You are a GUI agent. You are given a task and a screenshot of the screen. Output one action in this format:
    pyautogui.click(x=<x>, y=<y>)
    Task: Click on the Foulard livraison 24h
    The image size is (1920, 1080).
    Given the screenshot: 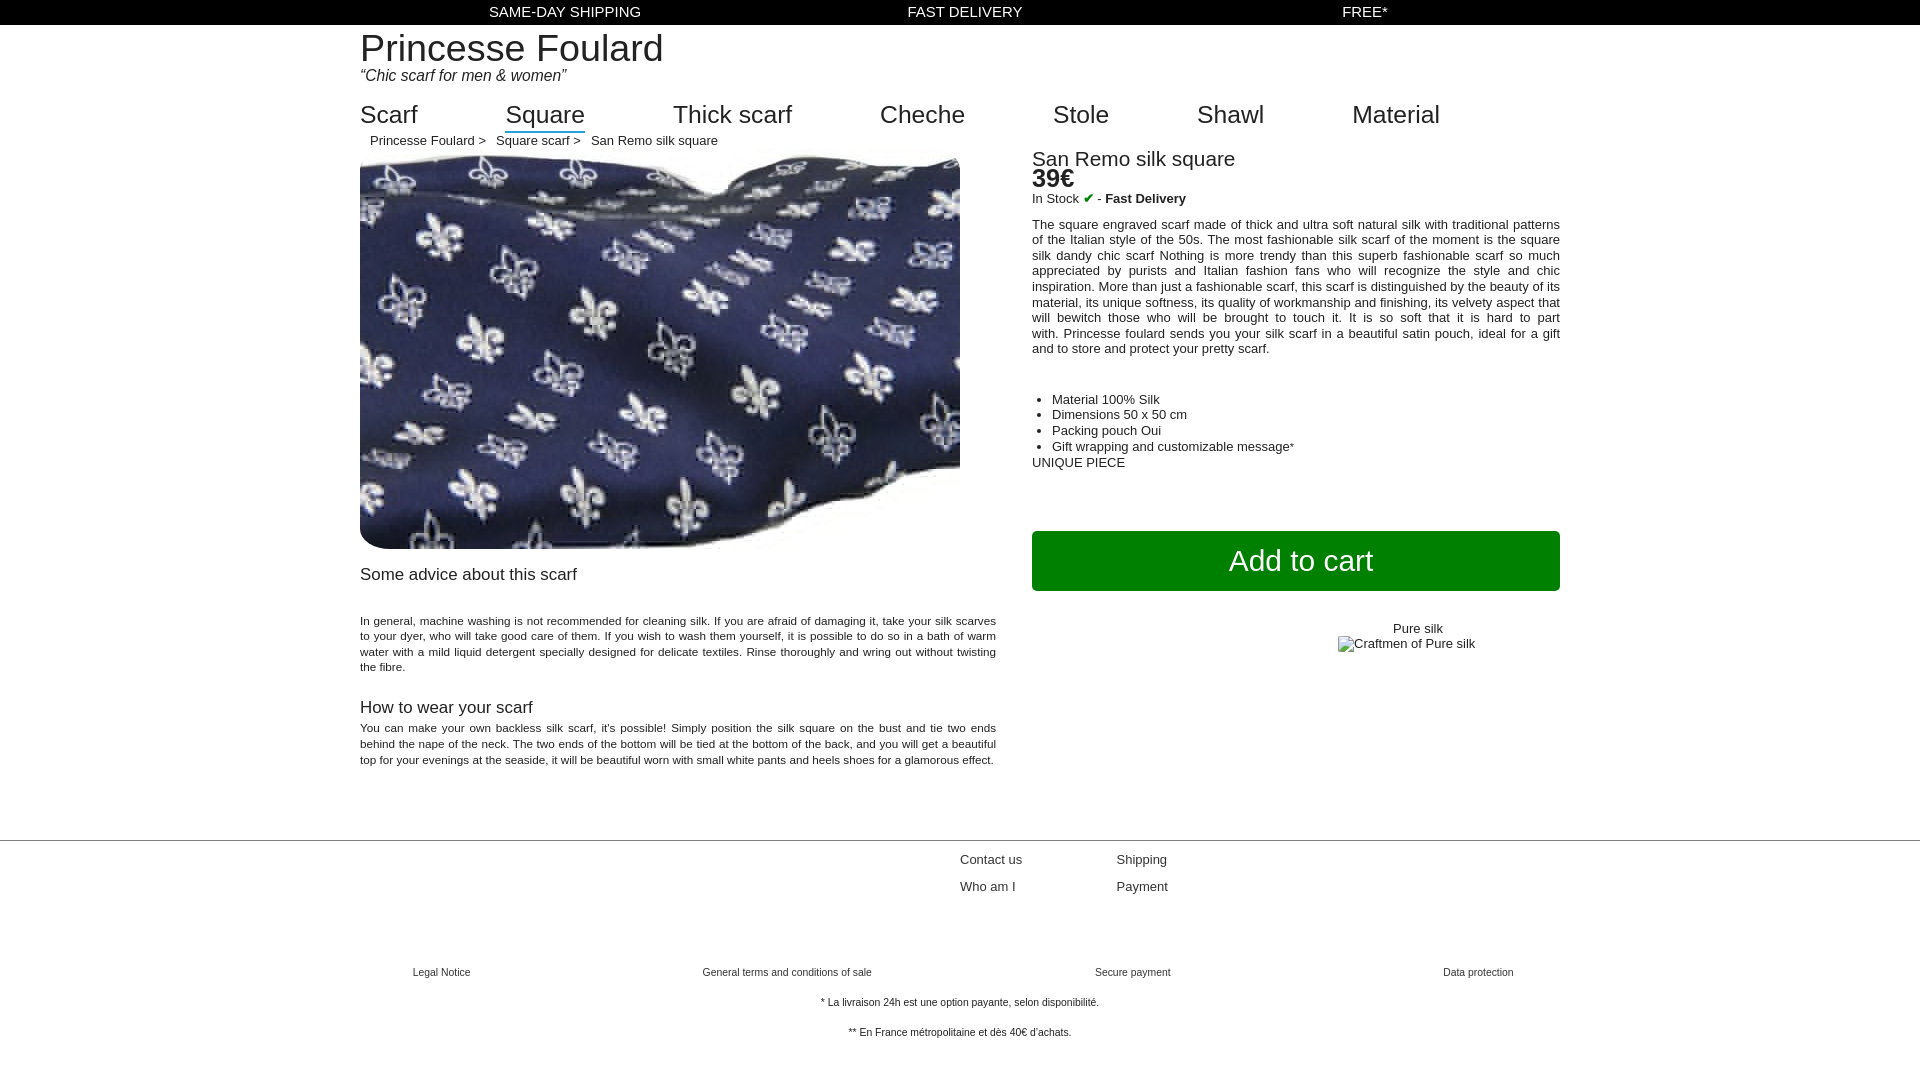 What is the action you would take?
    pyautogui.click(x=1141, y=860)
    